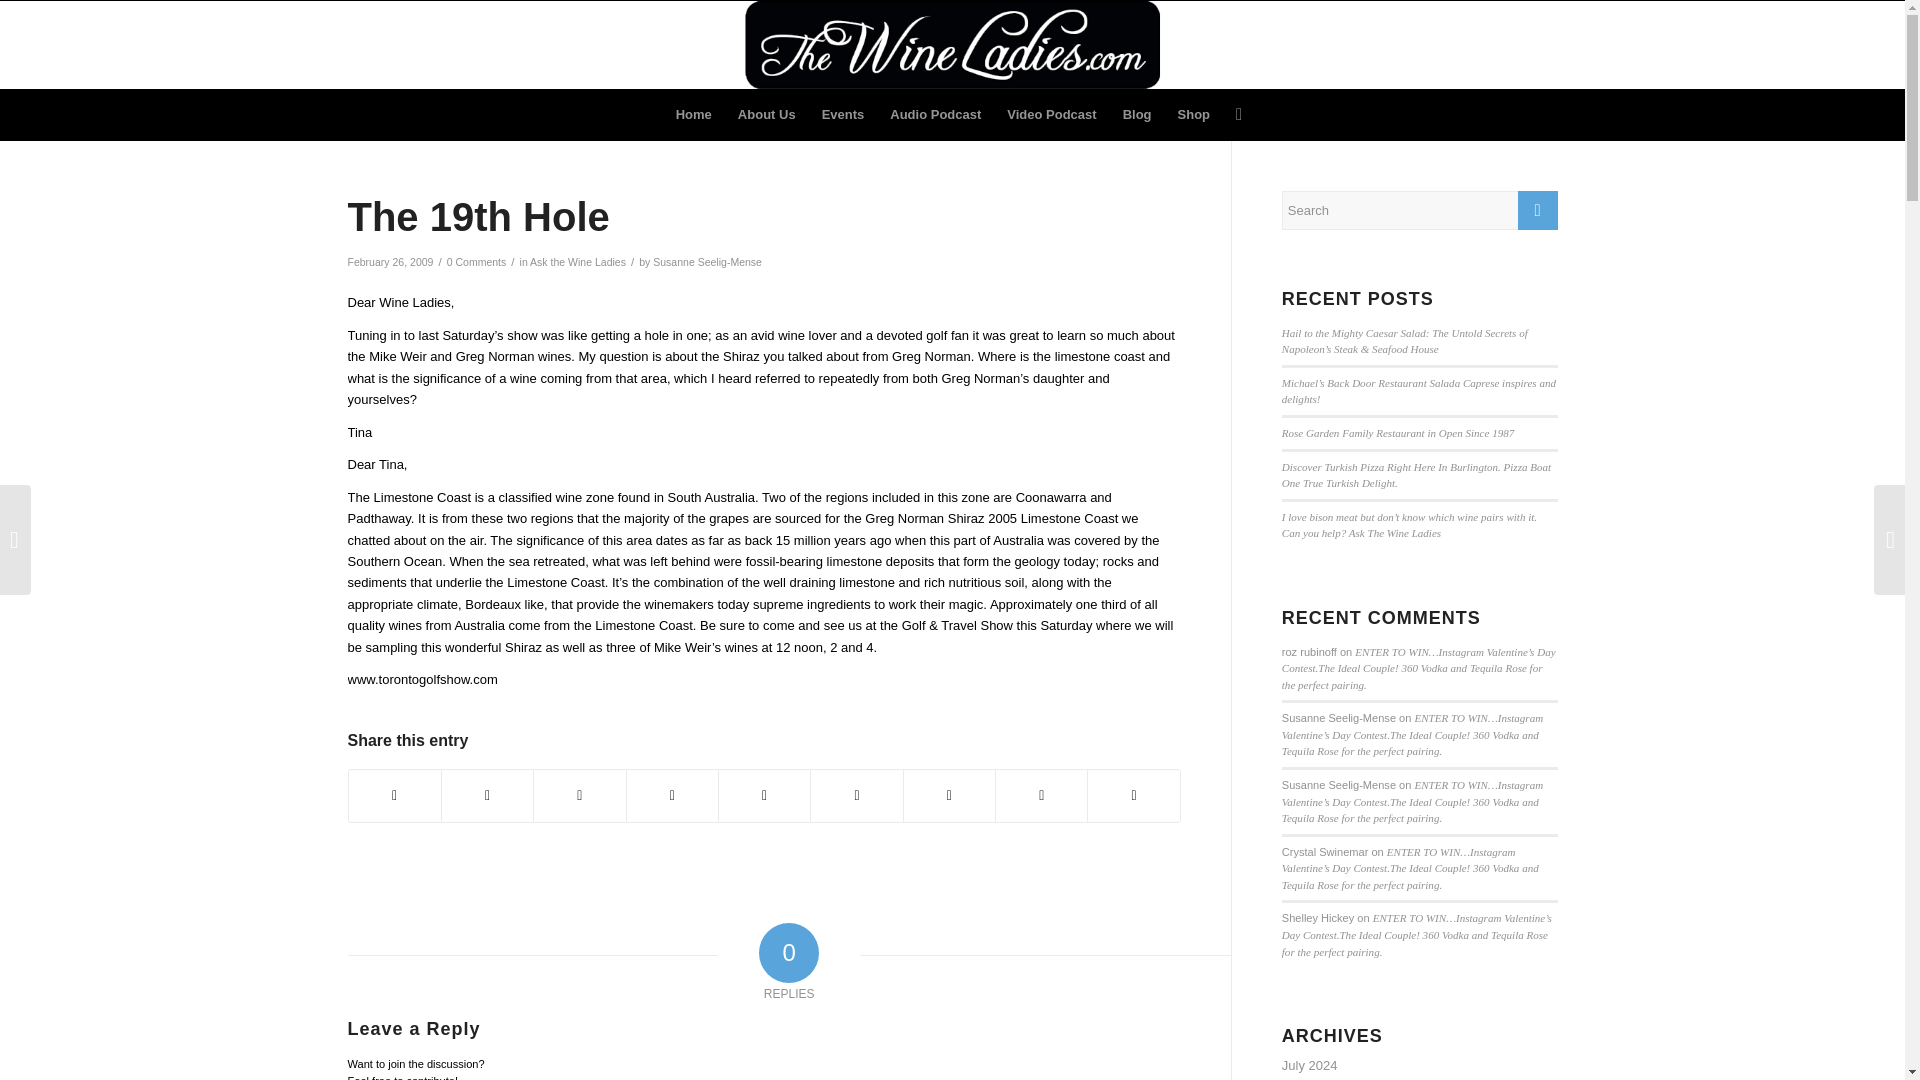 The width and height of the screenshot is (1920, 1080). I want to click on 0 Comments, so click(476, 261).